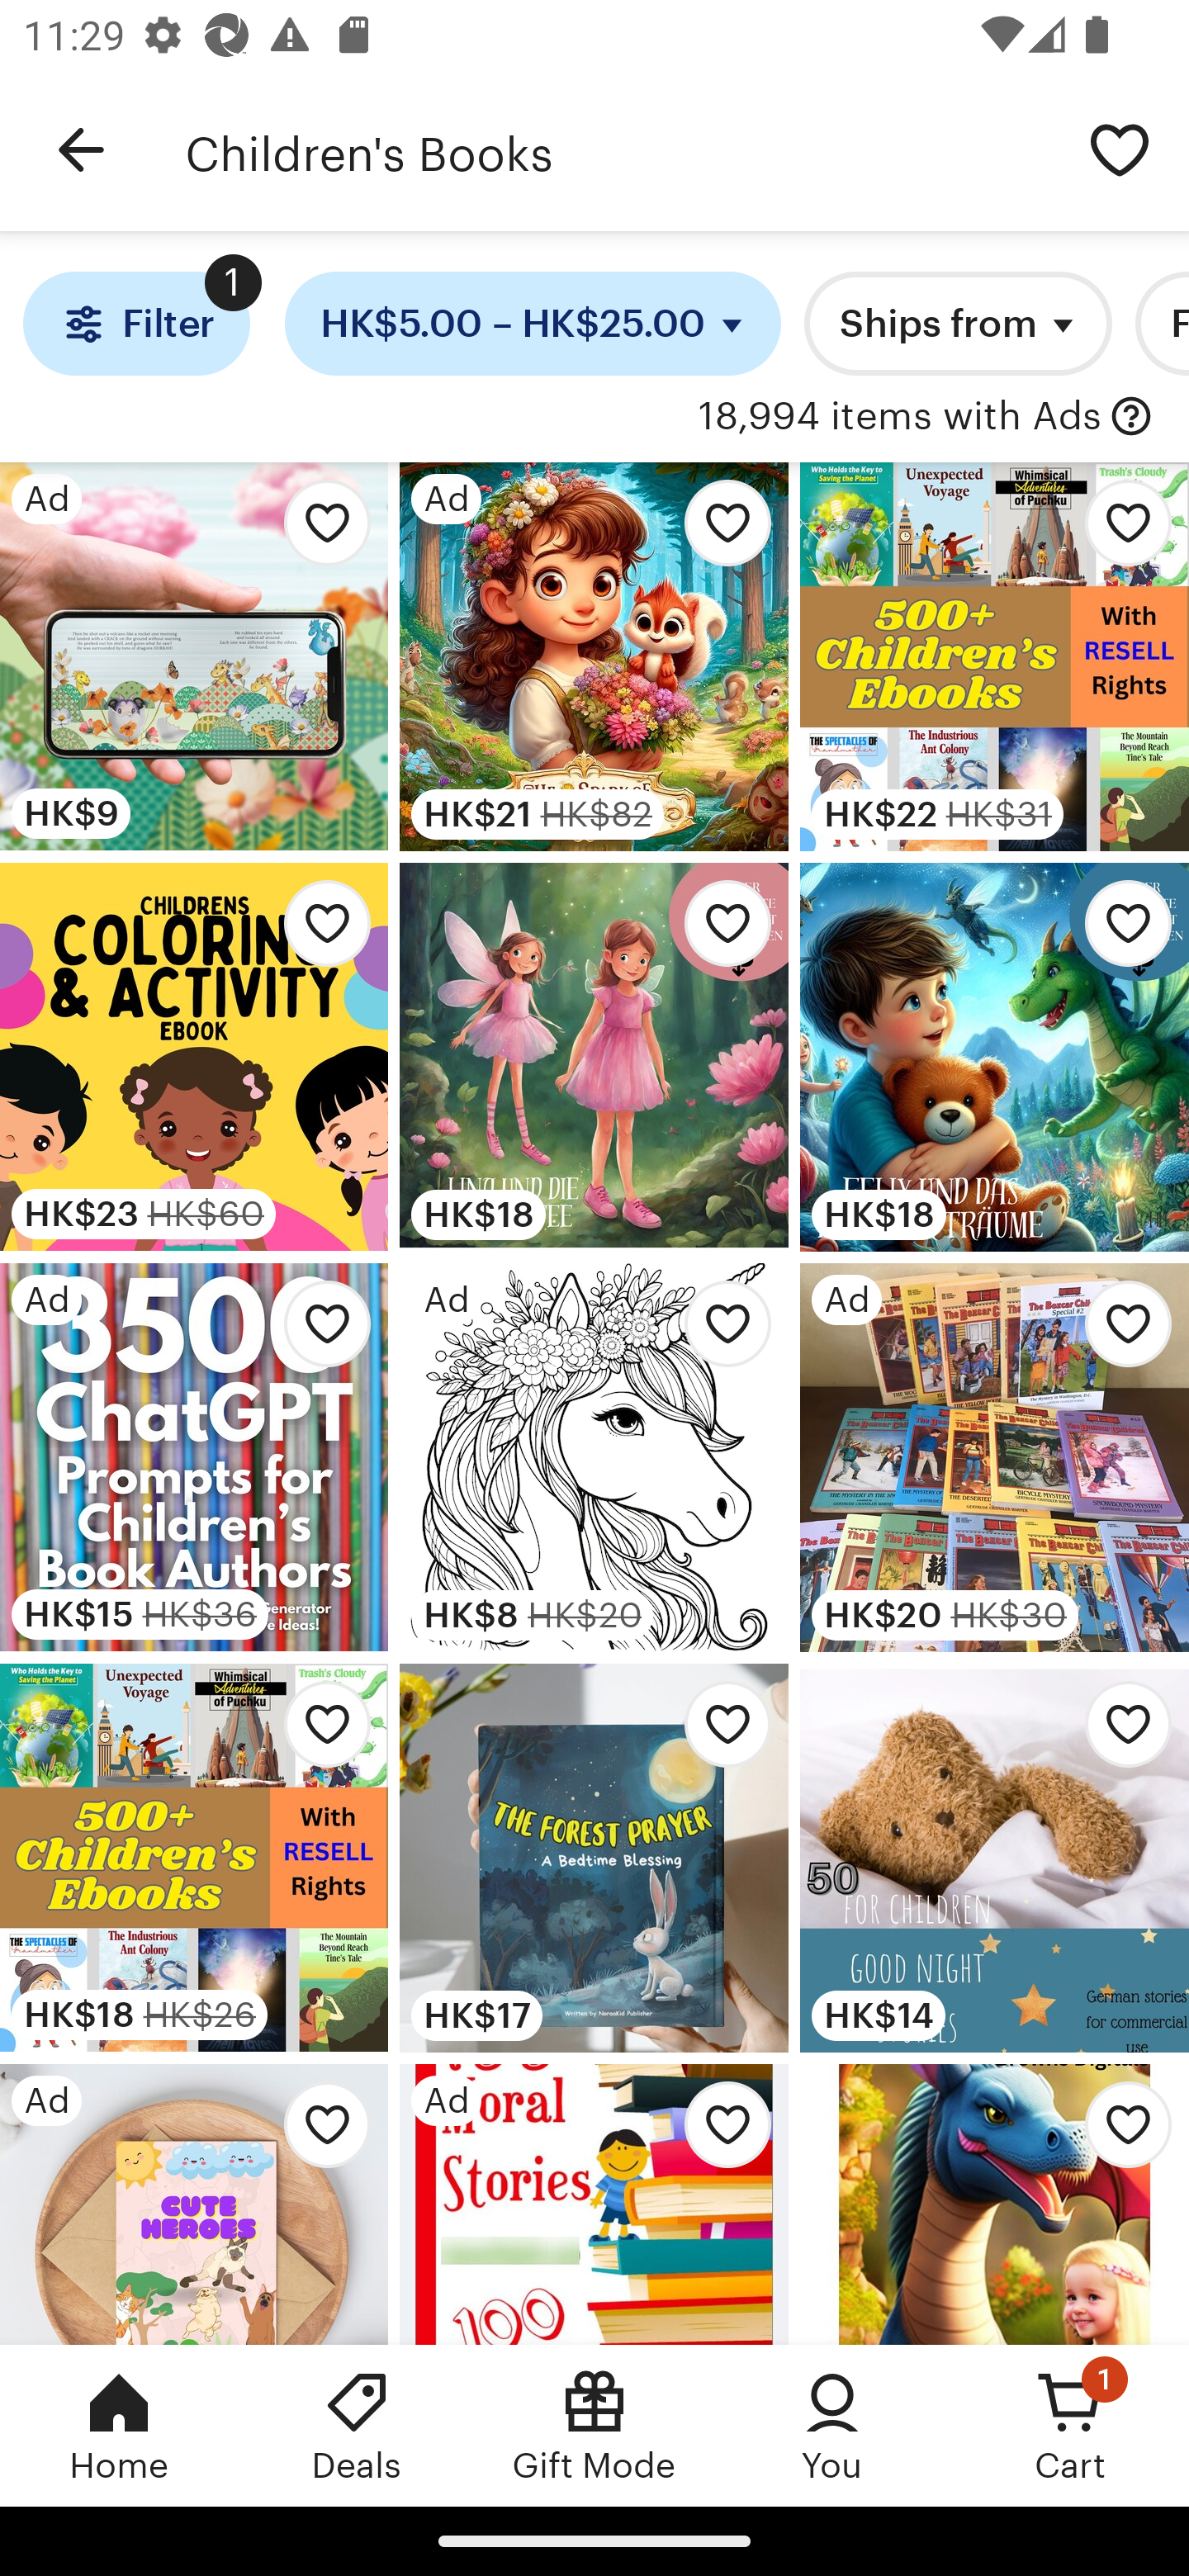 This screenshot has height=2576, width=1189. I want to click on Filter, so click(135, 324).